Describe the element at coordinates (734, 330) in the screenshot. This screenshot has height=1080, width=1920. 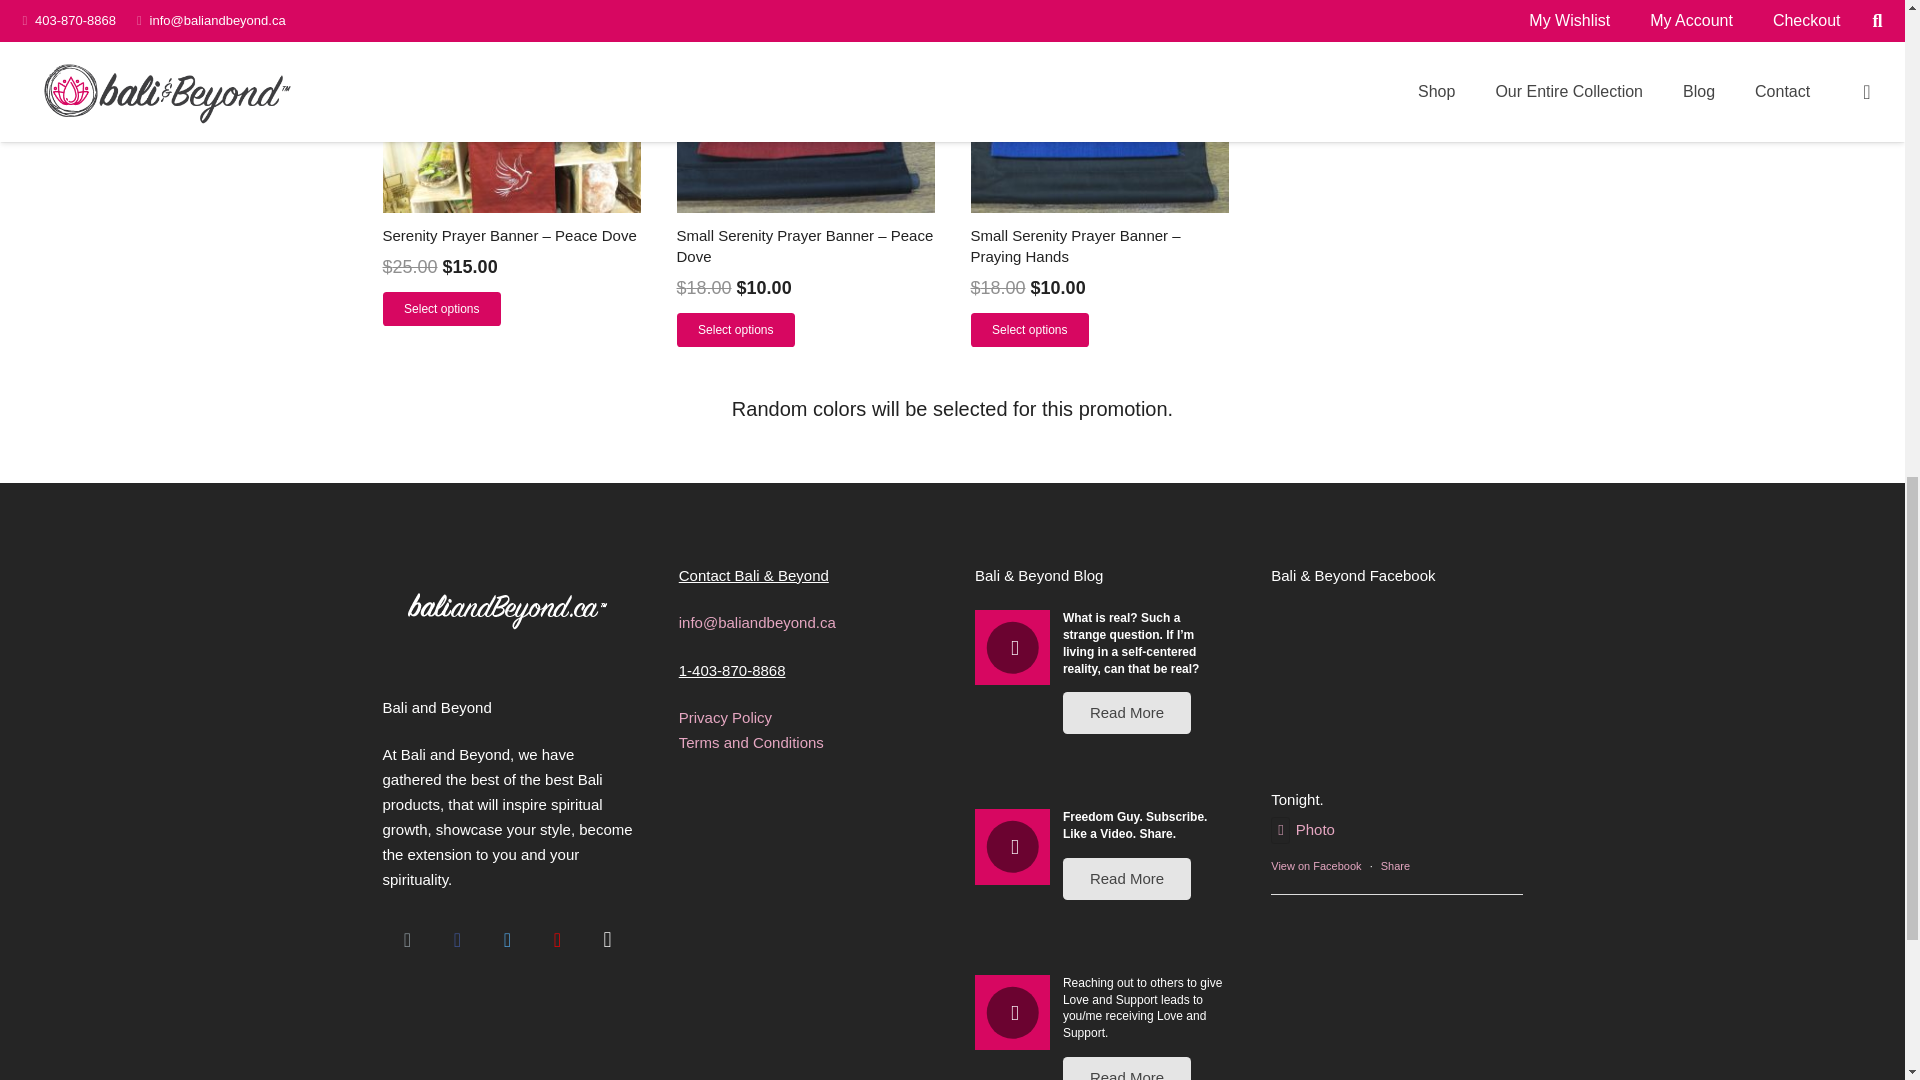
I see `Select options` at that location.